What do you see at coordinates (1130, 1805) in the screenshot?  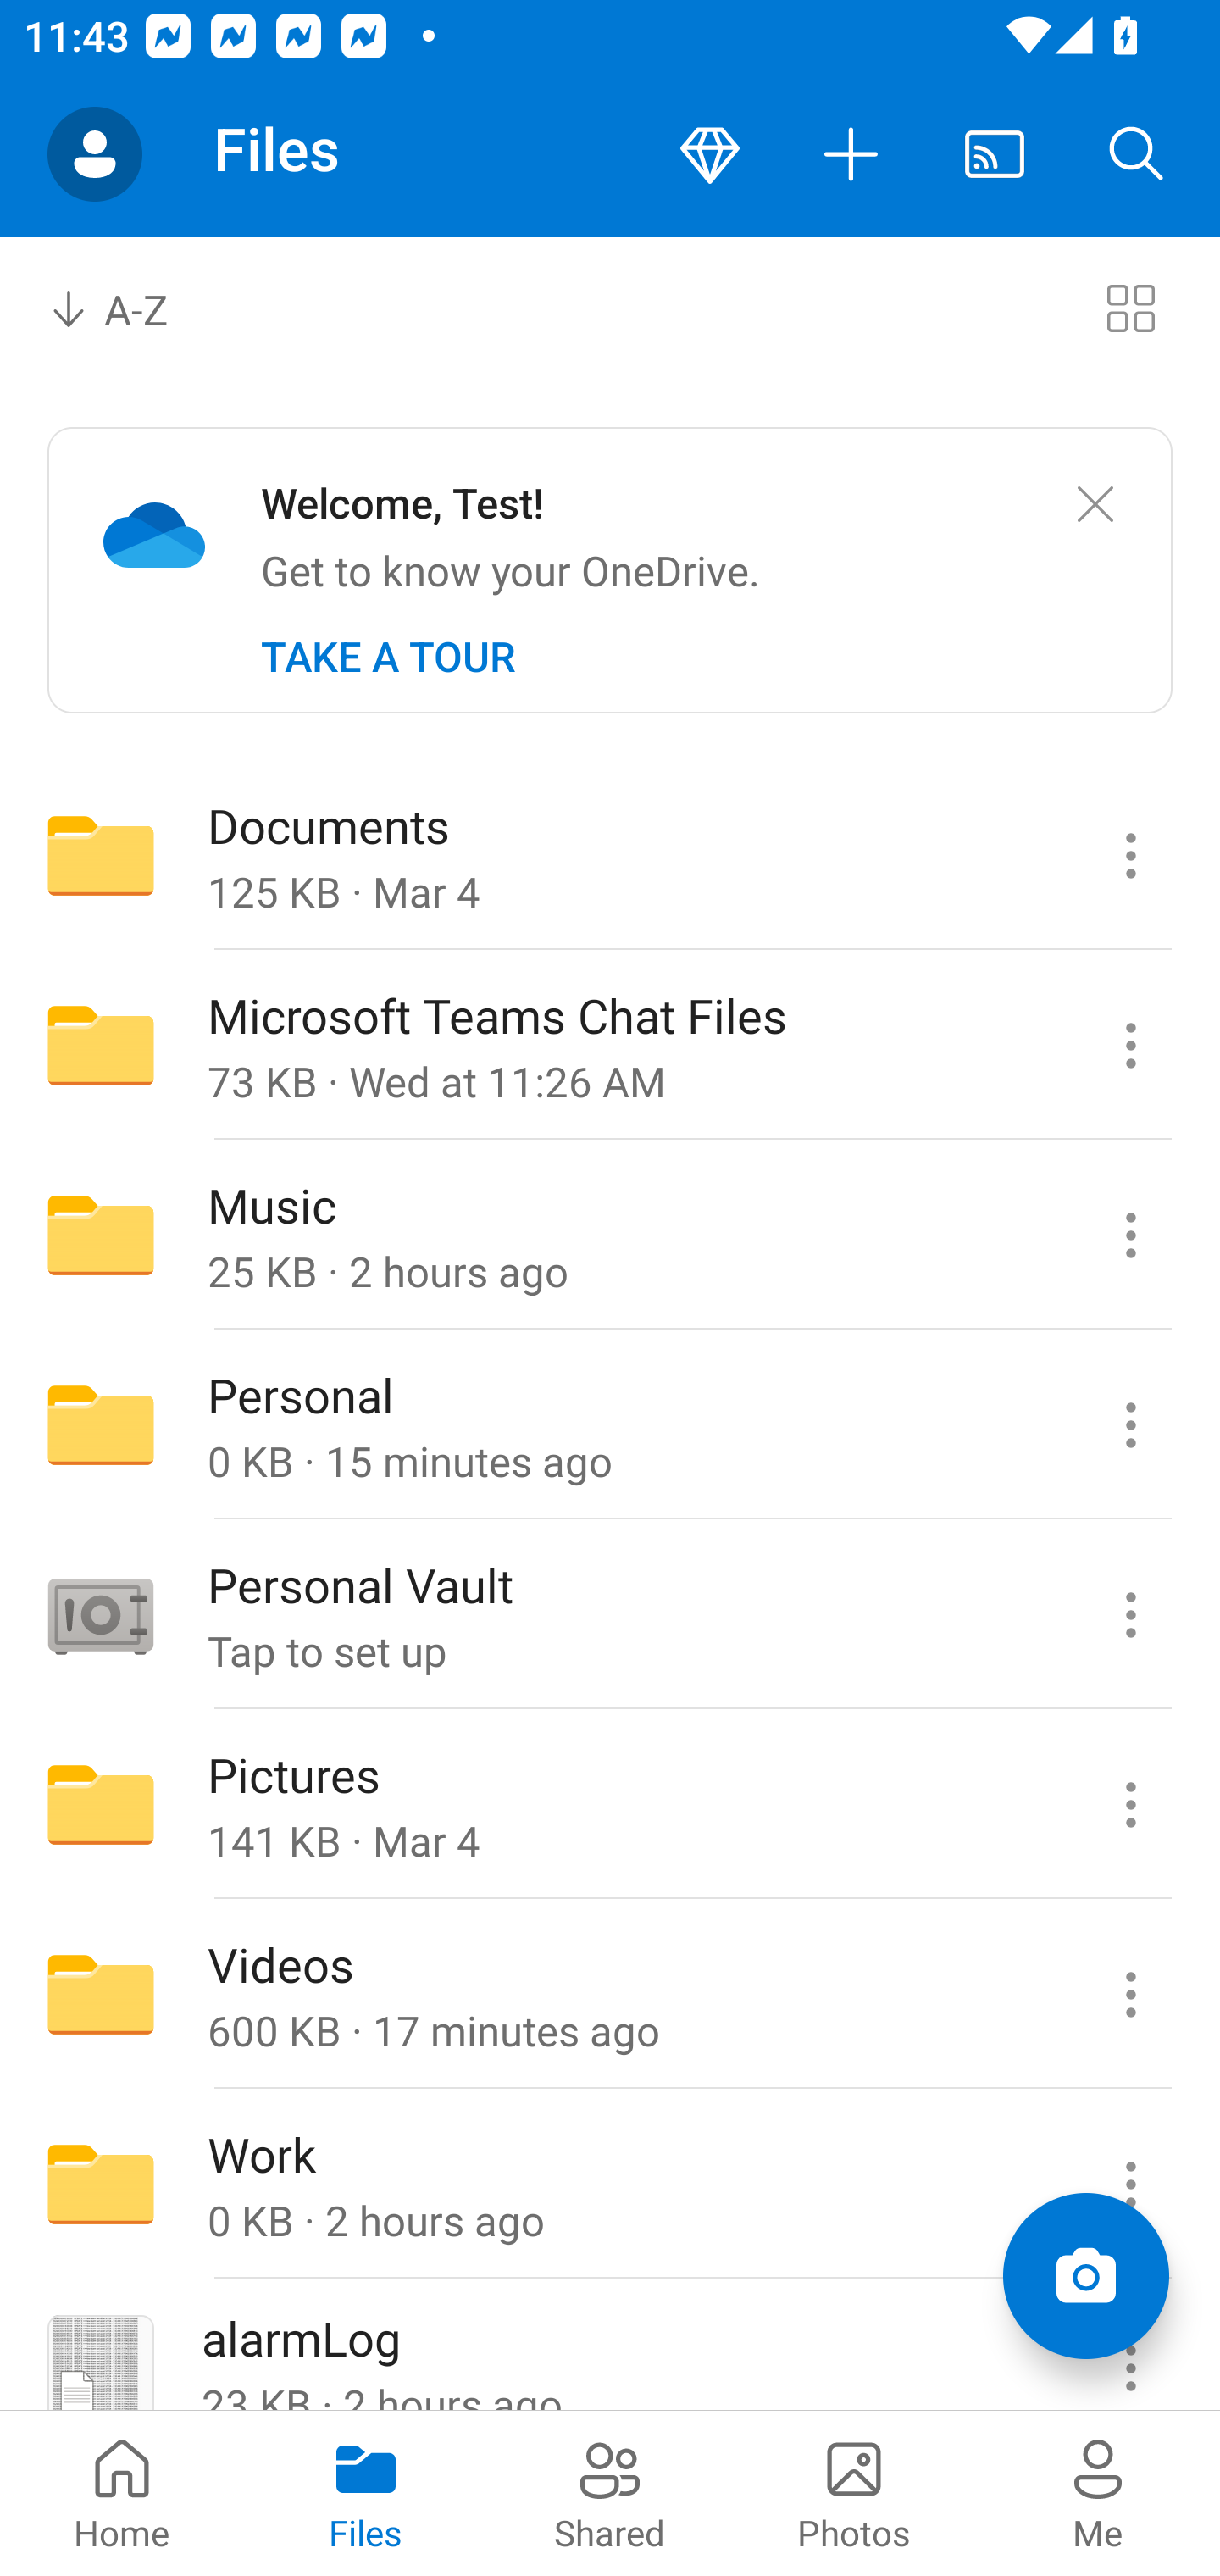 I see `Pictures commands` at bounding box center [1130, 1805].